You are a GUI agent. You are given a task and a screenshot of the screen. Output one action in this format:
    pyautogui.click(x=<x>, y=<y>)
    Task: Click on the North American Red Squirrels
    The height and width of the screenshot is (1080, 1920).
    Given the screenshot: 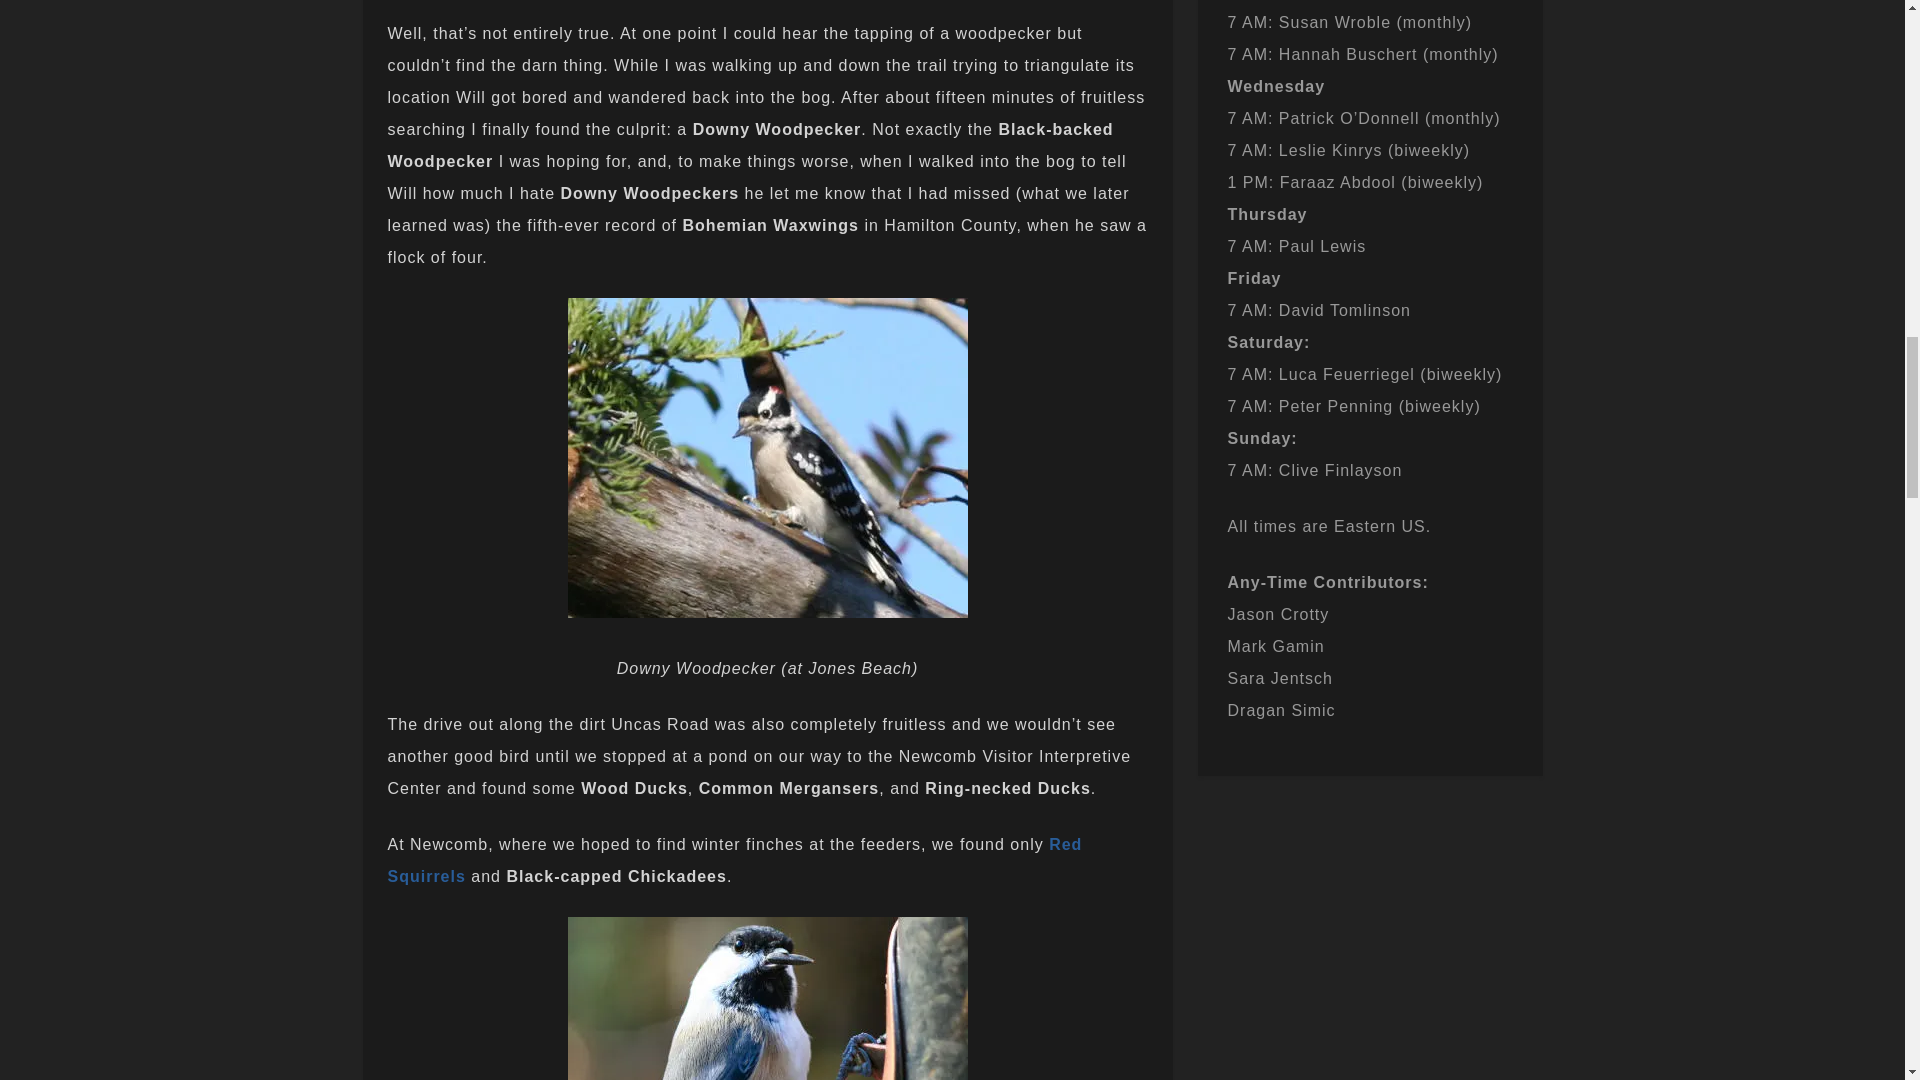 What is the action you would take?
    pyautogui.click(x=734, y=860)
    